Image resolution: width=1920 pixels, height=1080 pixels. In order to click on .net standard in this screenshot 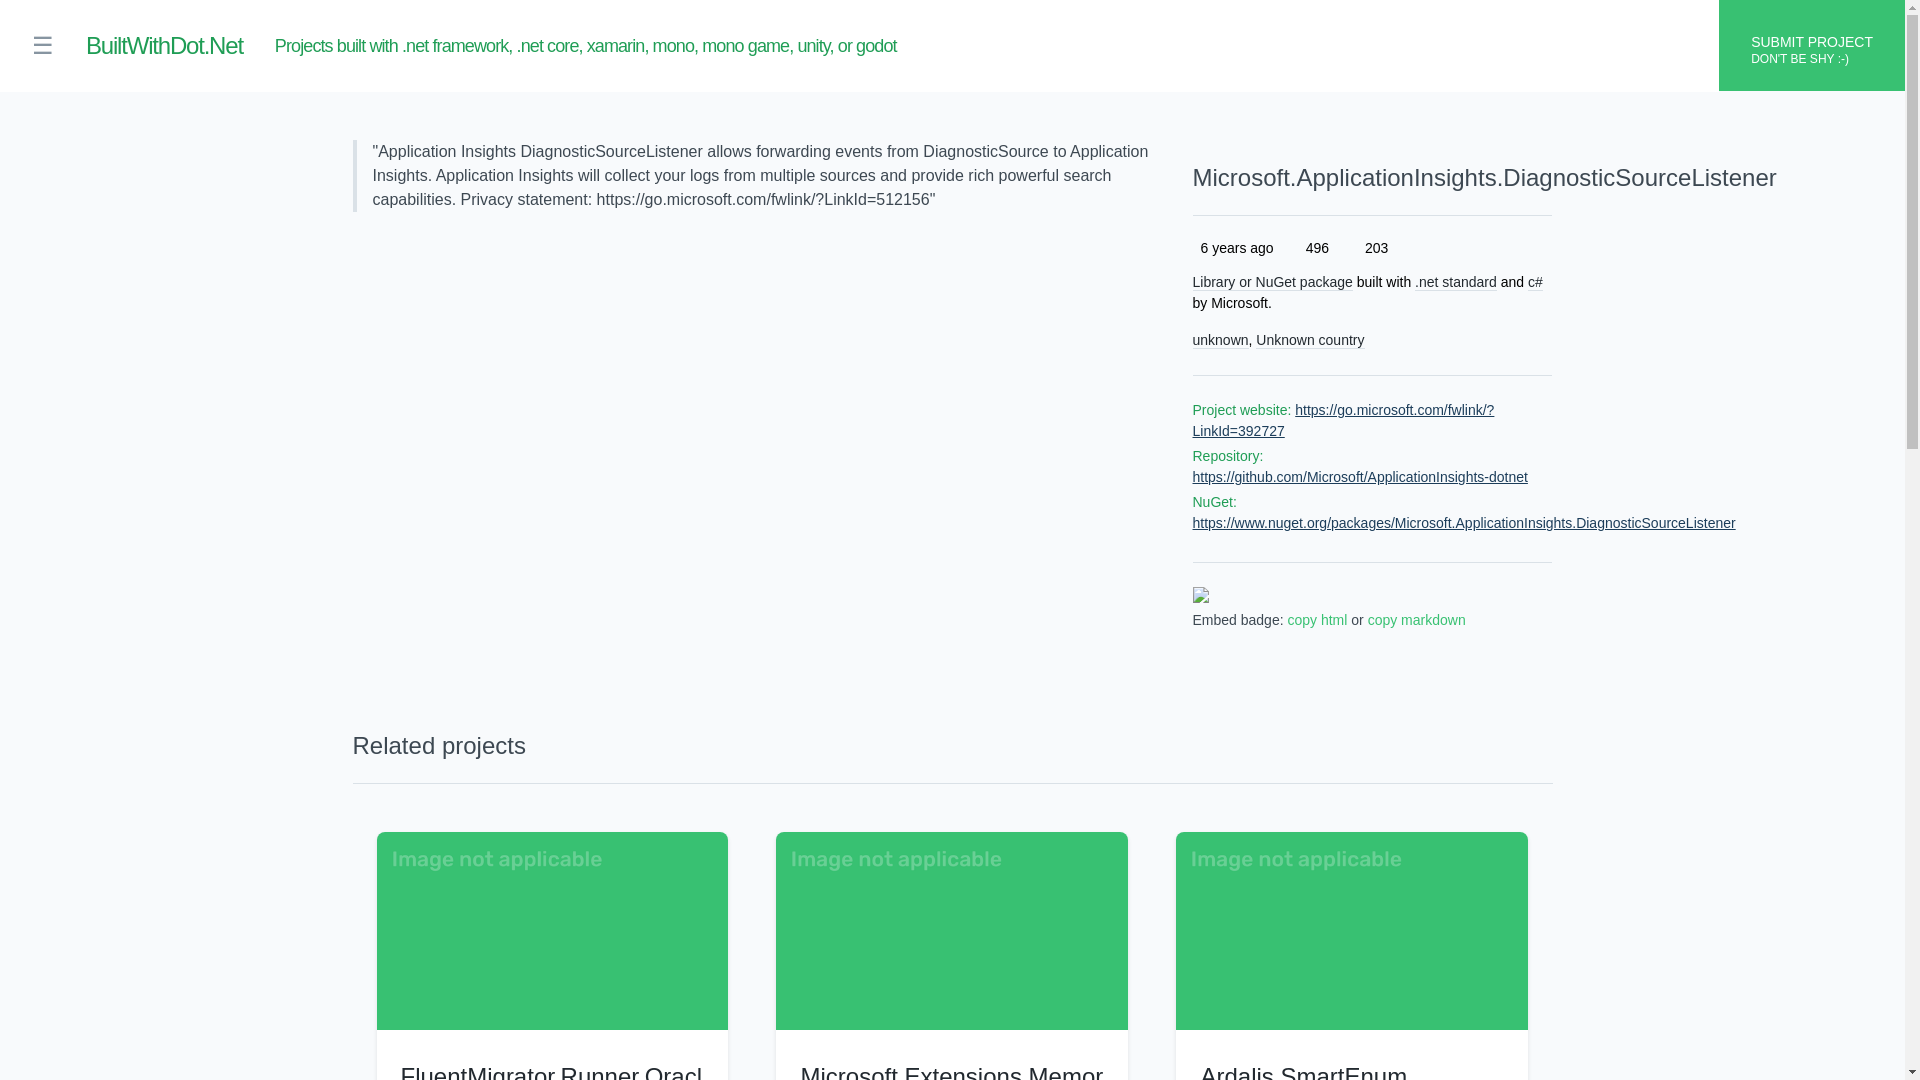, I will do `click(1456, 282)`.